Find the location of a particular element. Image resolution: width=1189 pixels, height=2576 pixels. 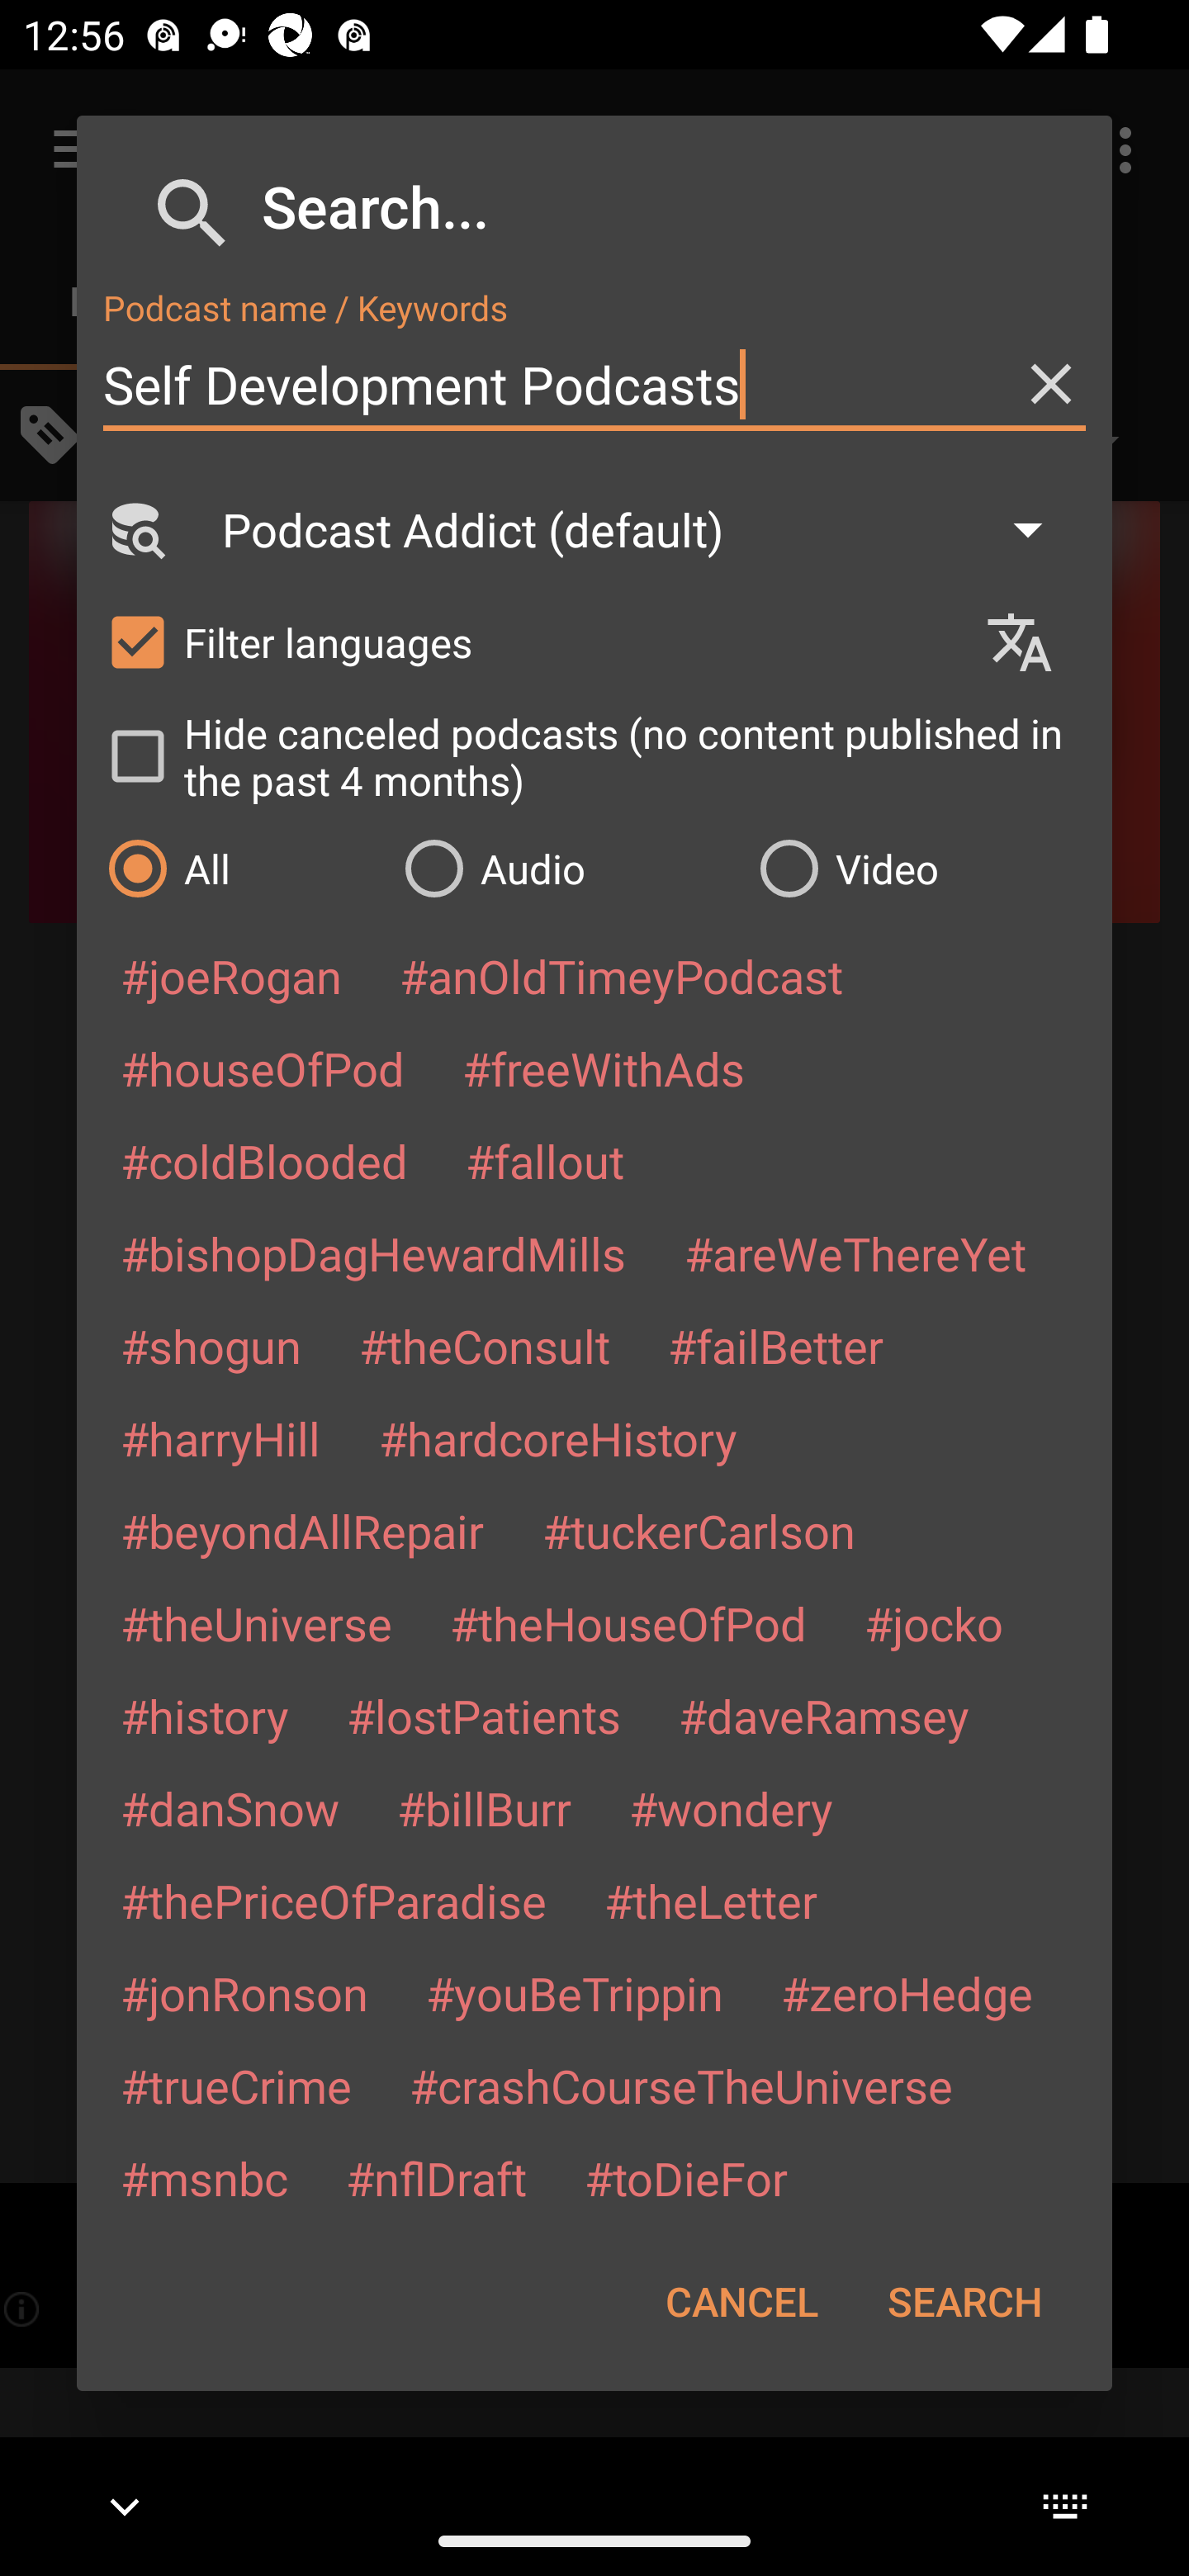

#joeRogan is located at coordinates (231, 976).